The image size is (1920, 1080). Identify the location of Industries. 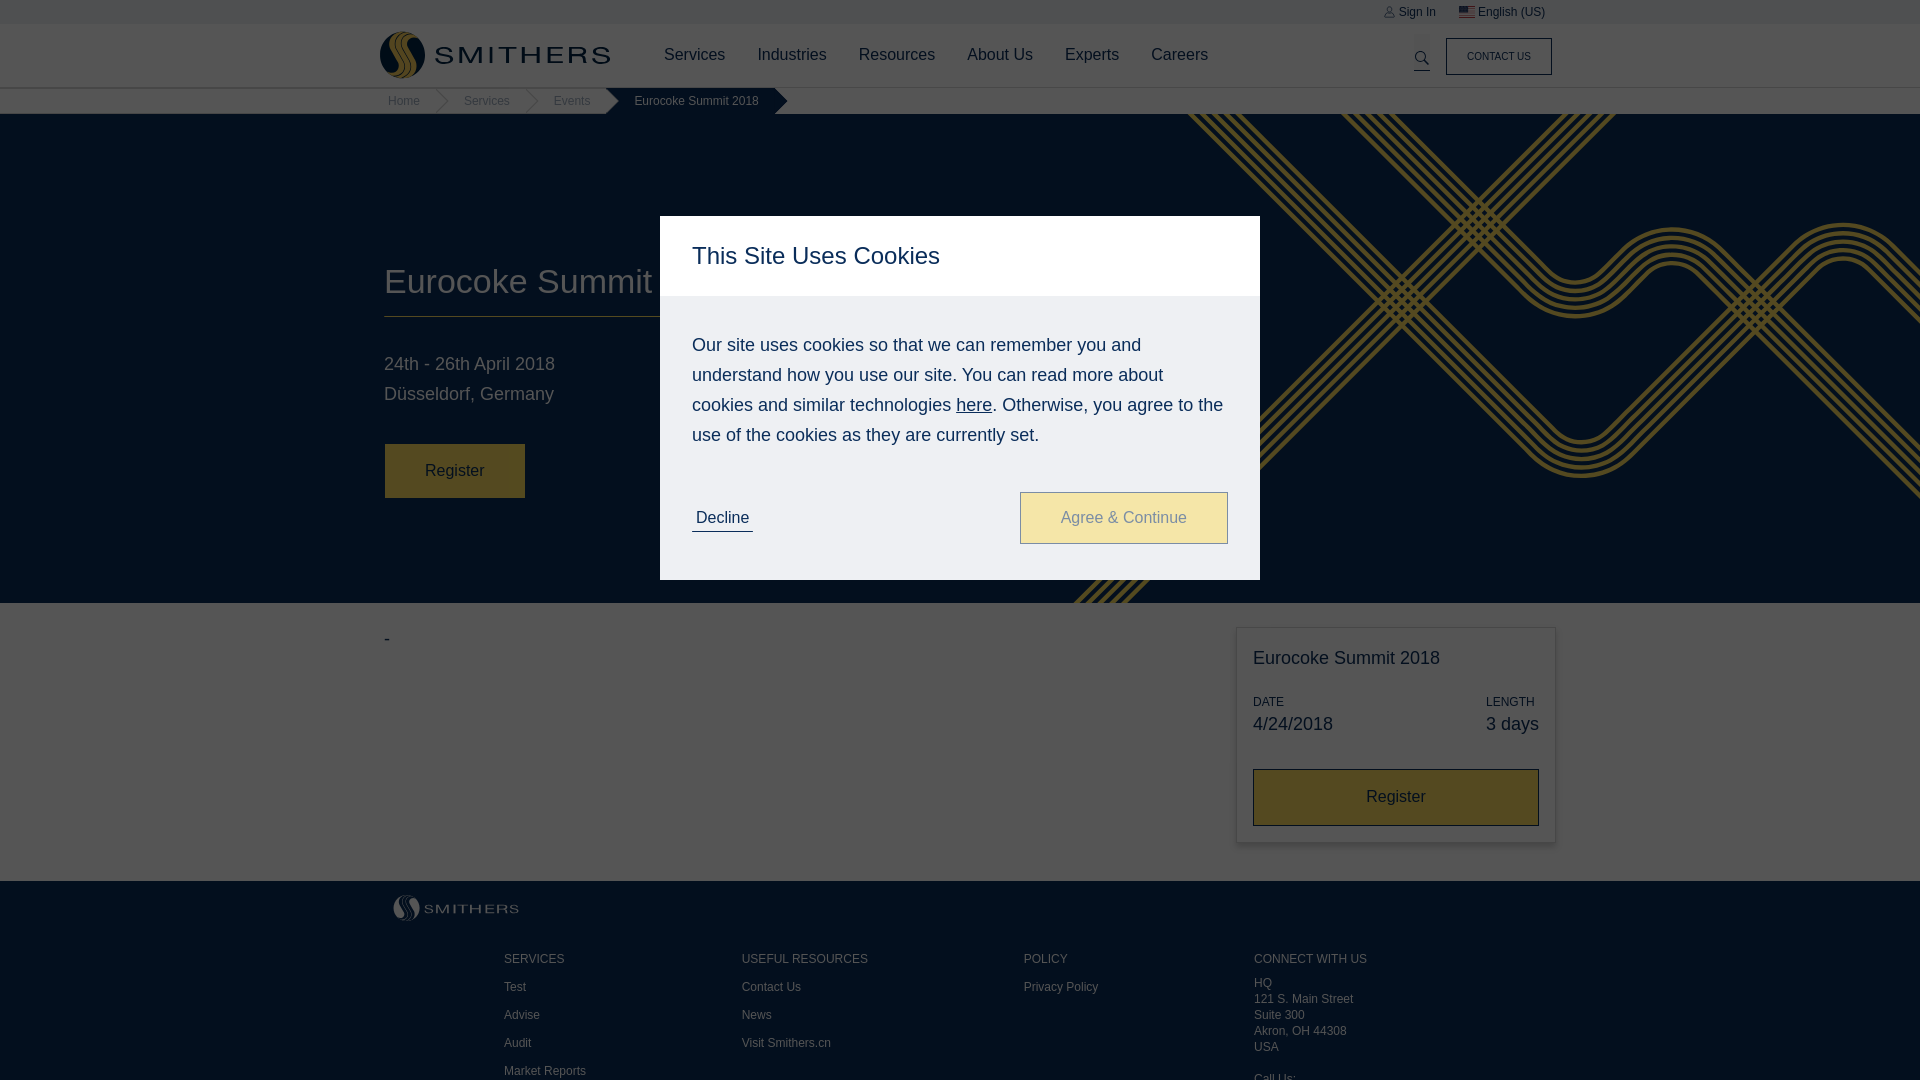
(790, 54).